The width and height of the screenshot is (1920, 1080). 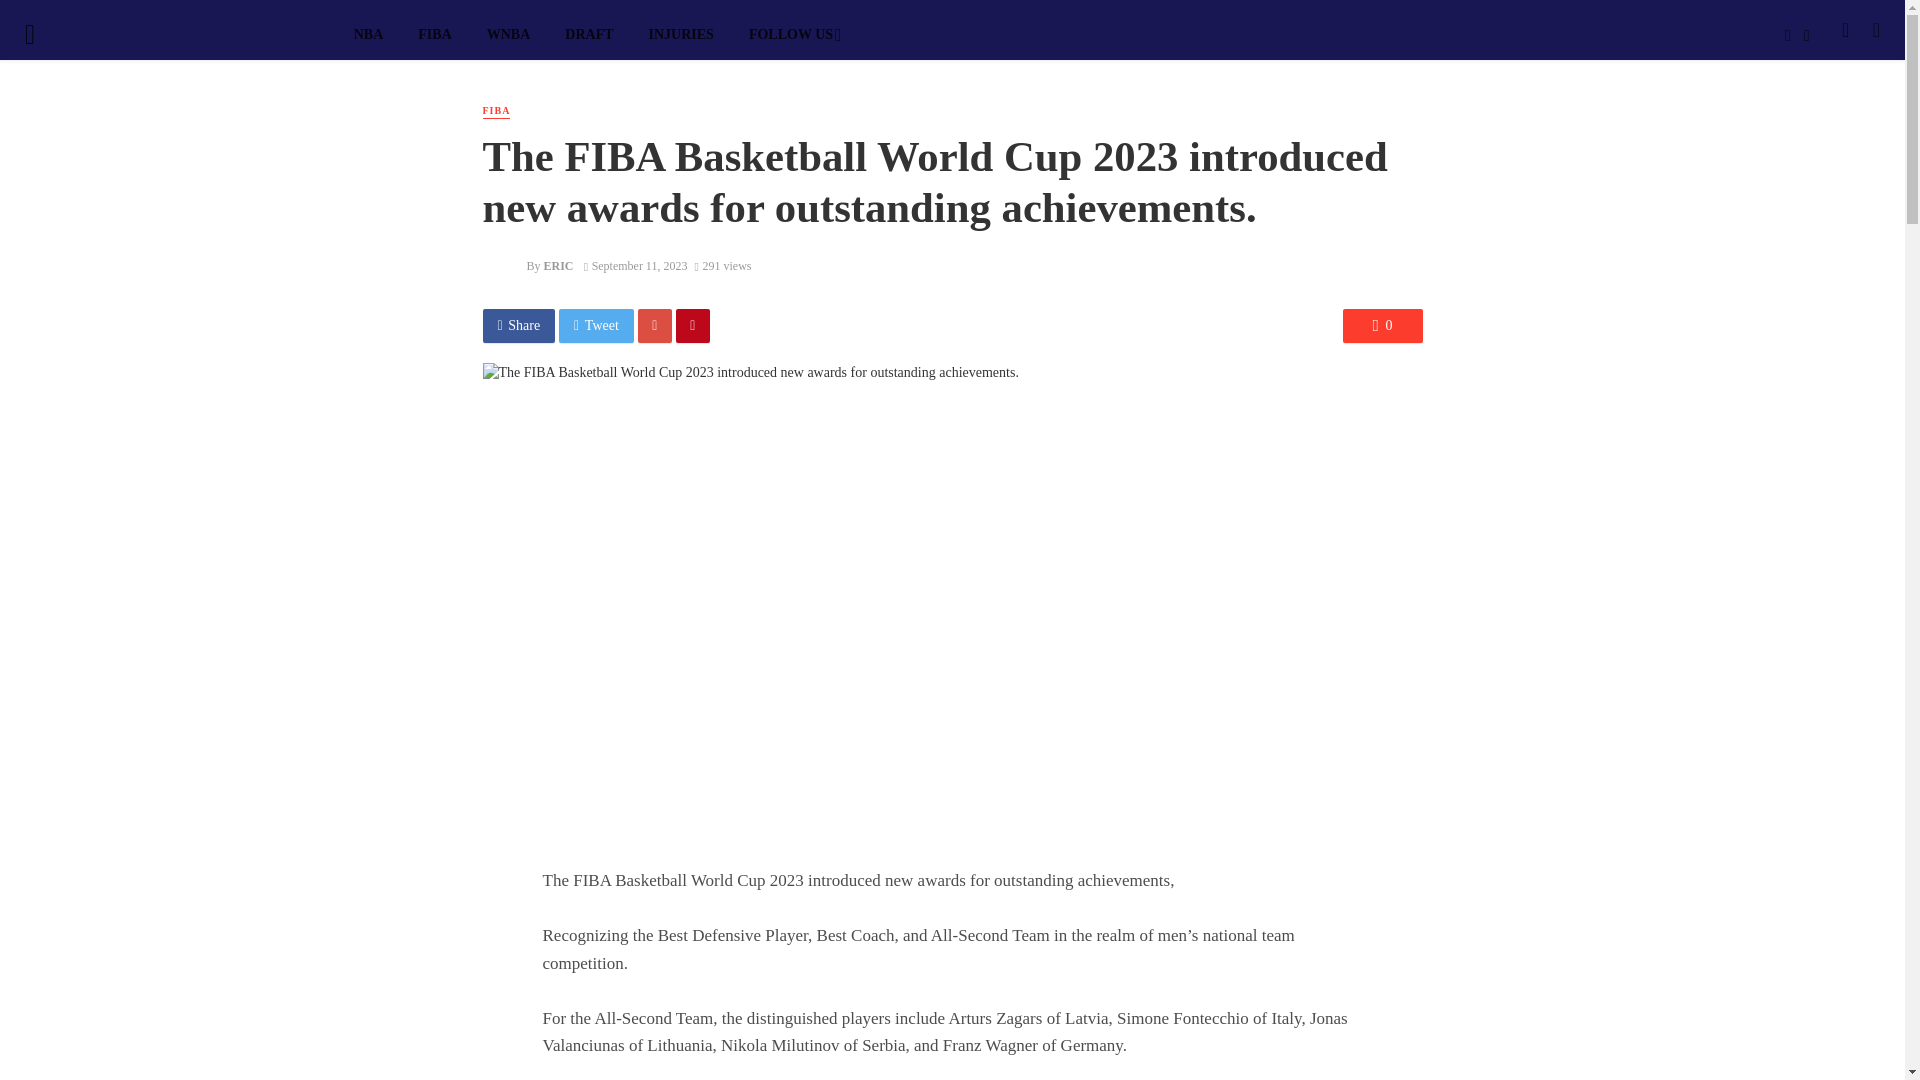 What do you see at coordinates (368, 34) in the screenshot?
I see `NBA` at bounding box center [368, 34].